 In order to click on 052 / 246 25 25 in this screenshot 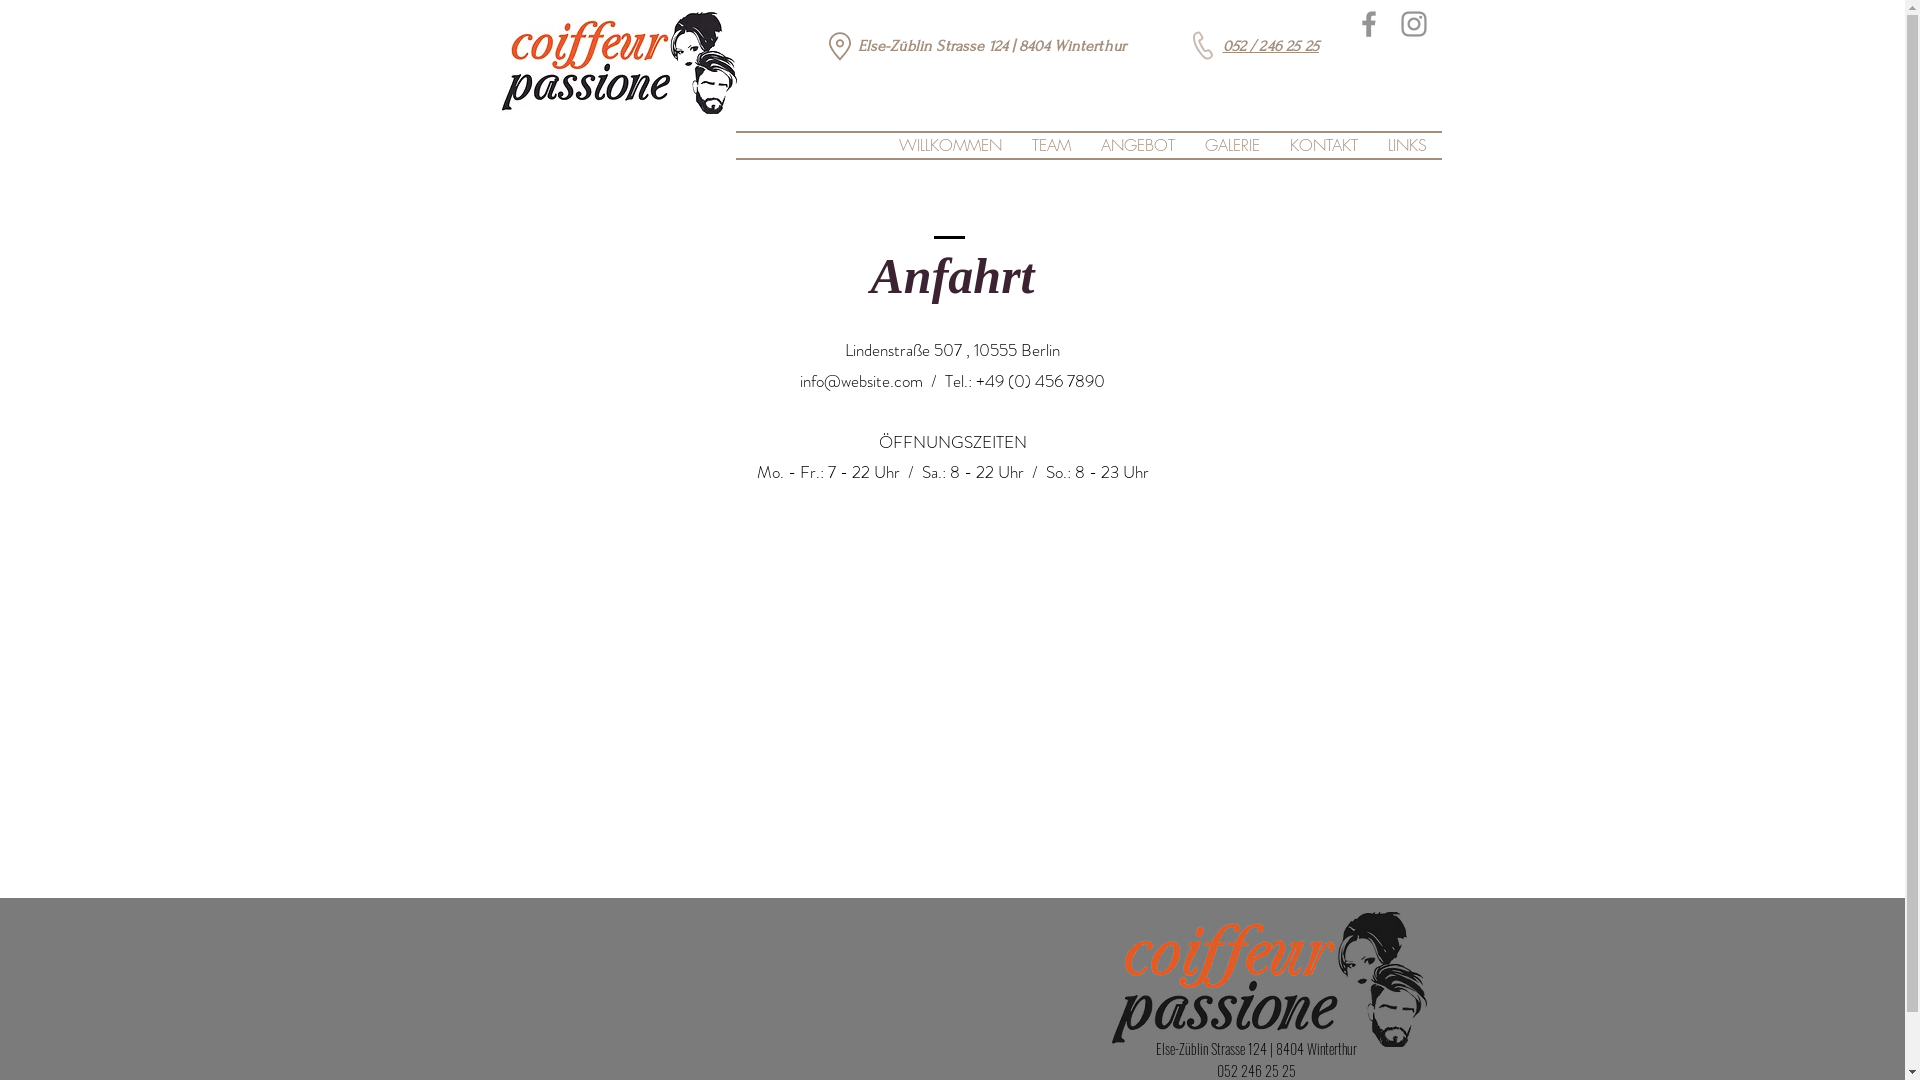, I will do `click(1270, 46)`.